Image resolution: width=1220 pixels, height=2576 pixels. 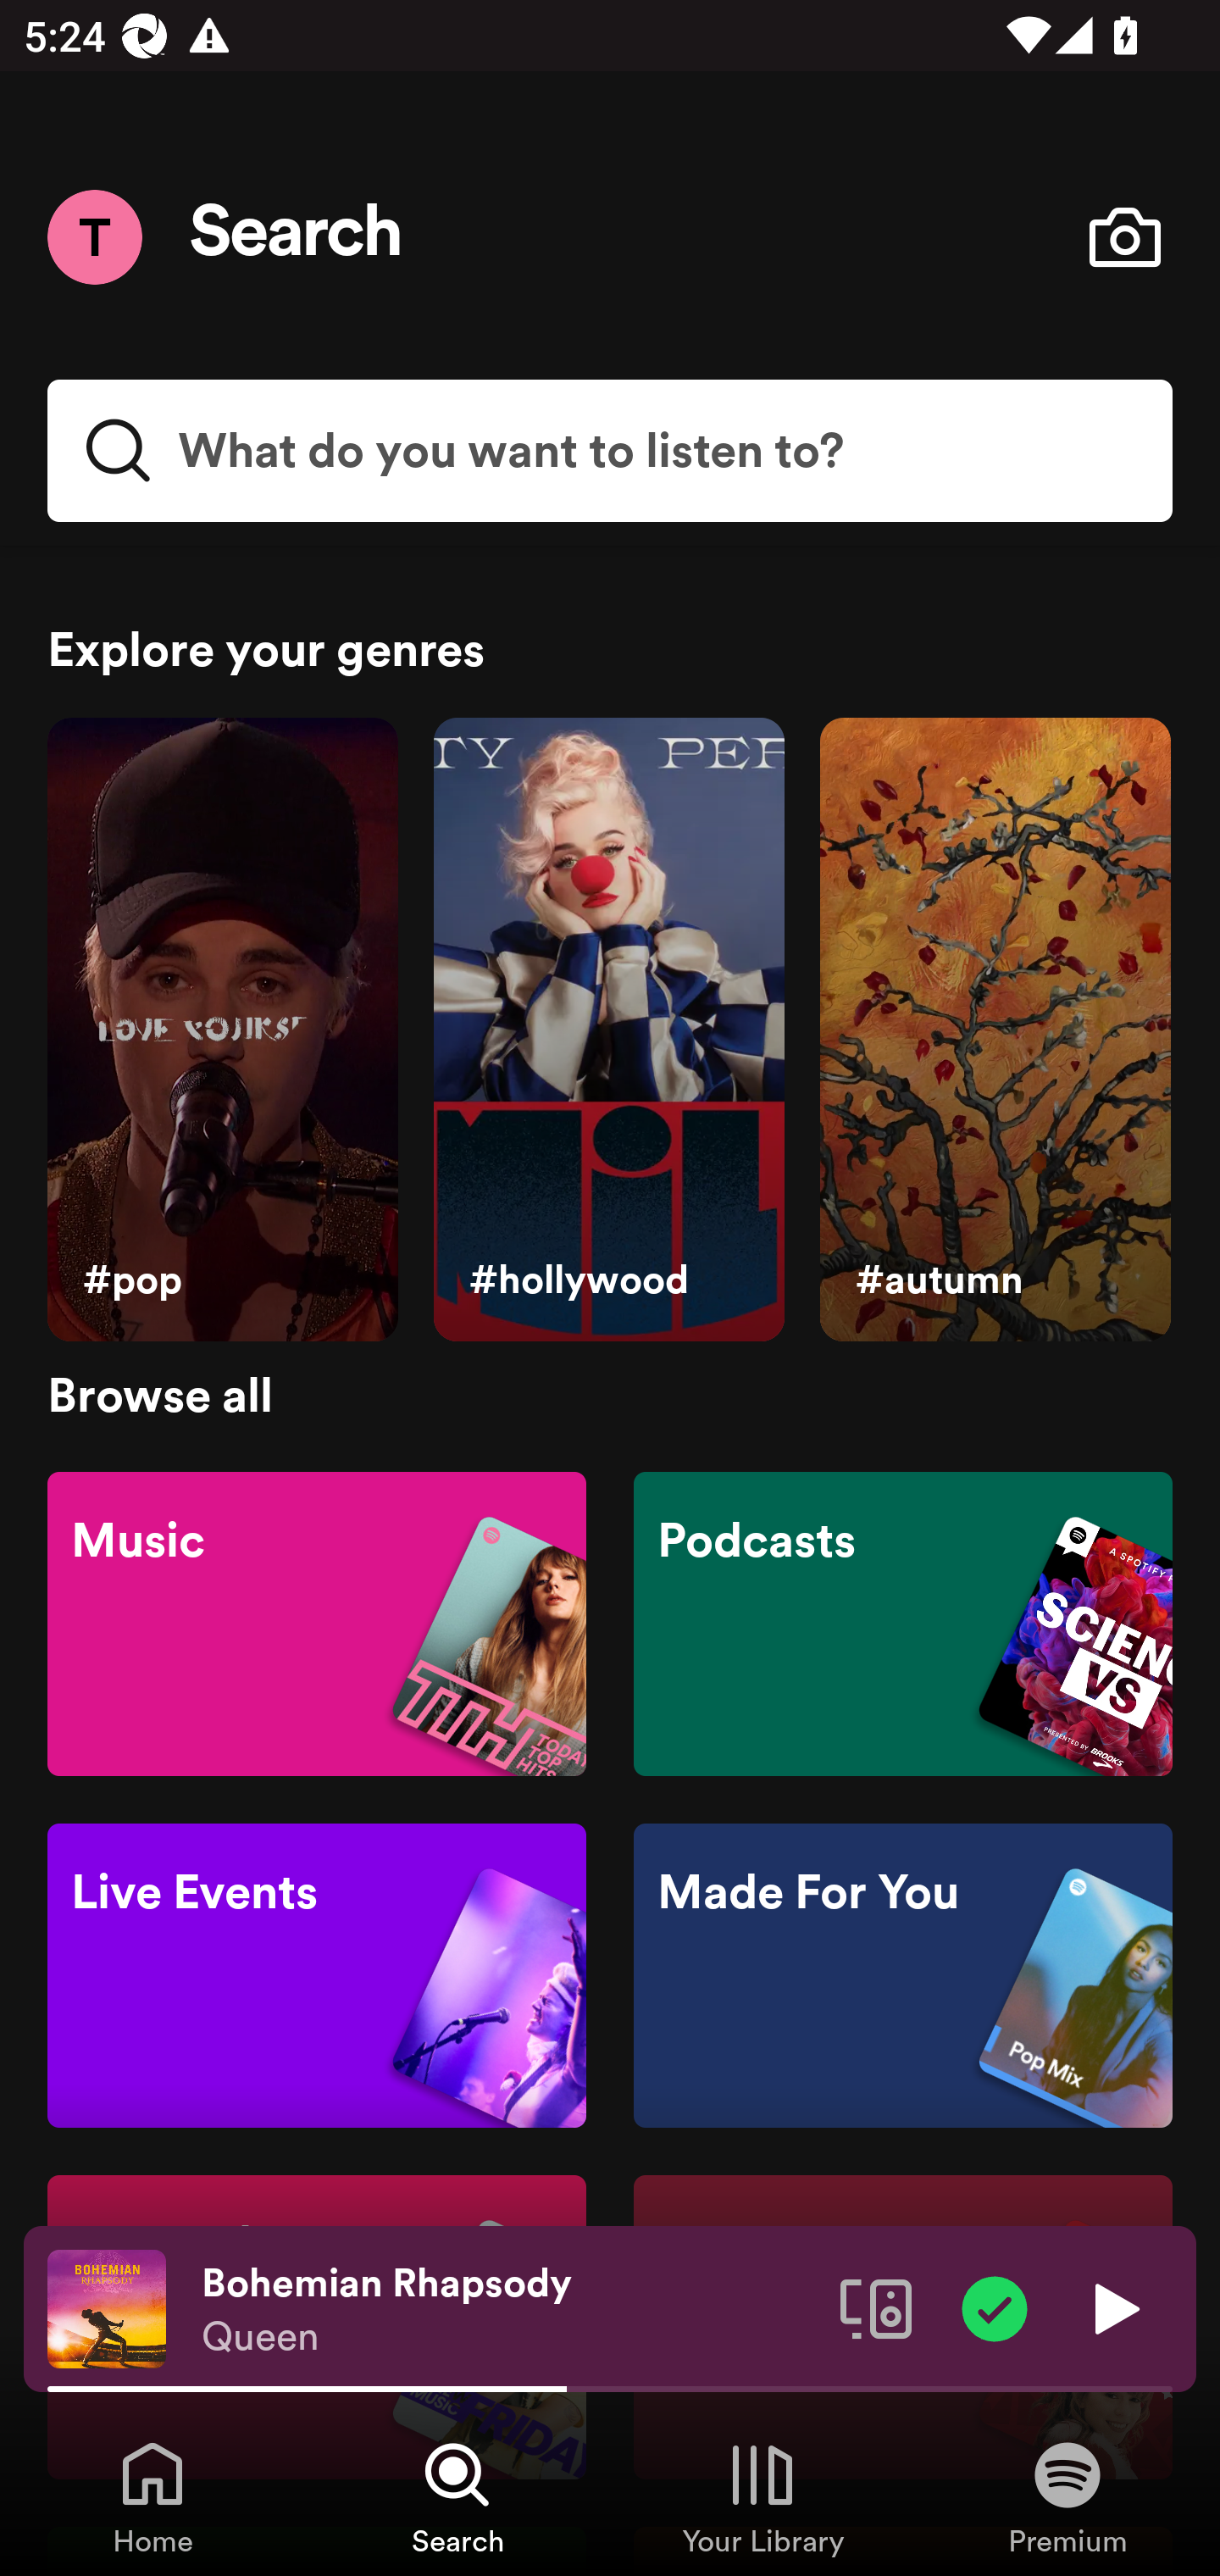 I want to click on Connect to a device. Opens the devices menu, so click(x=876, y=2307).